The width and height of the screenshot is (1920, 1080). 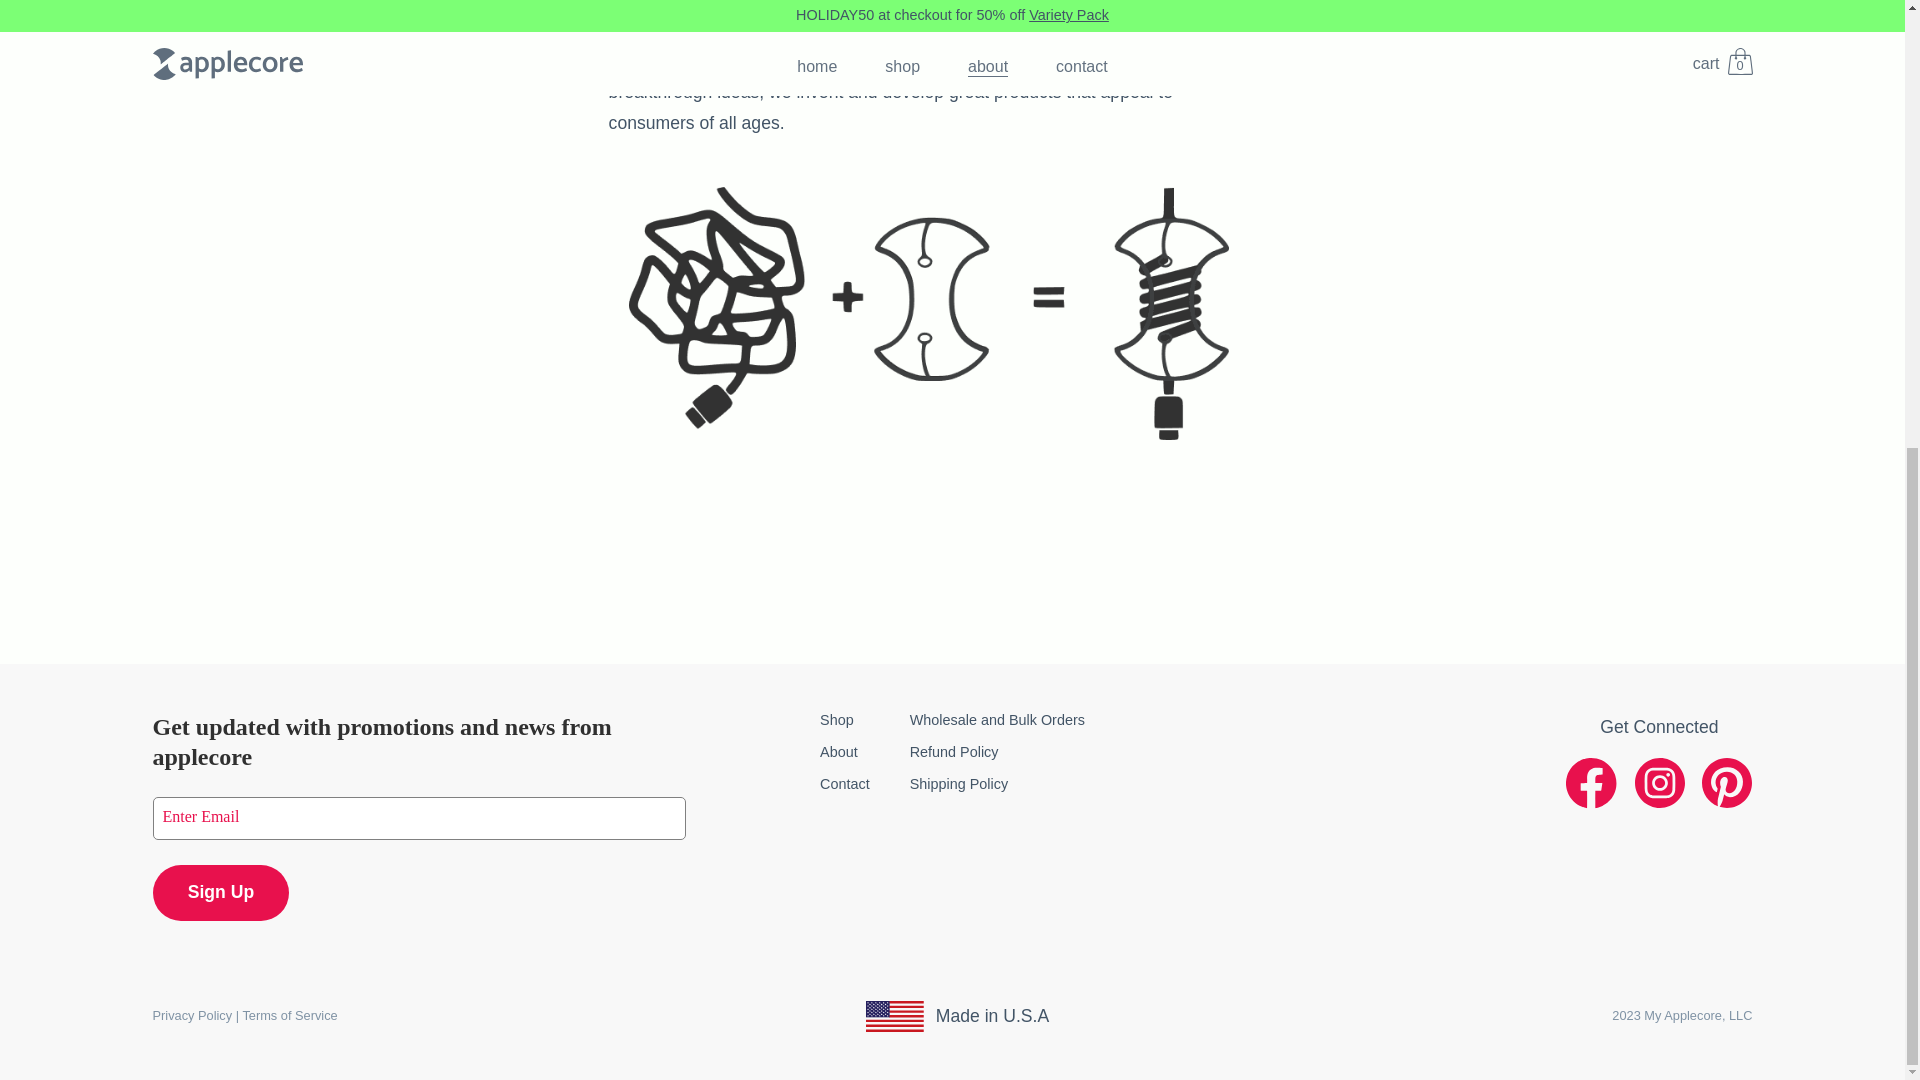 I want to click on Terms of Service, so click(x=289, y=1014).